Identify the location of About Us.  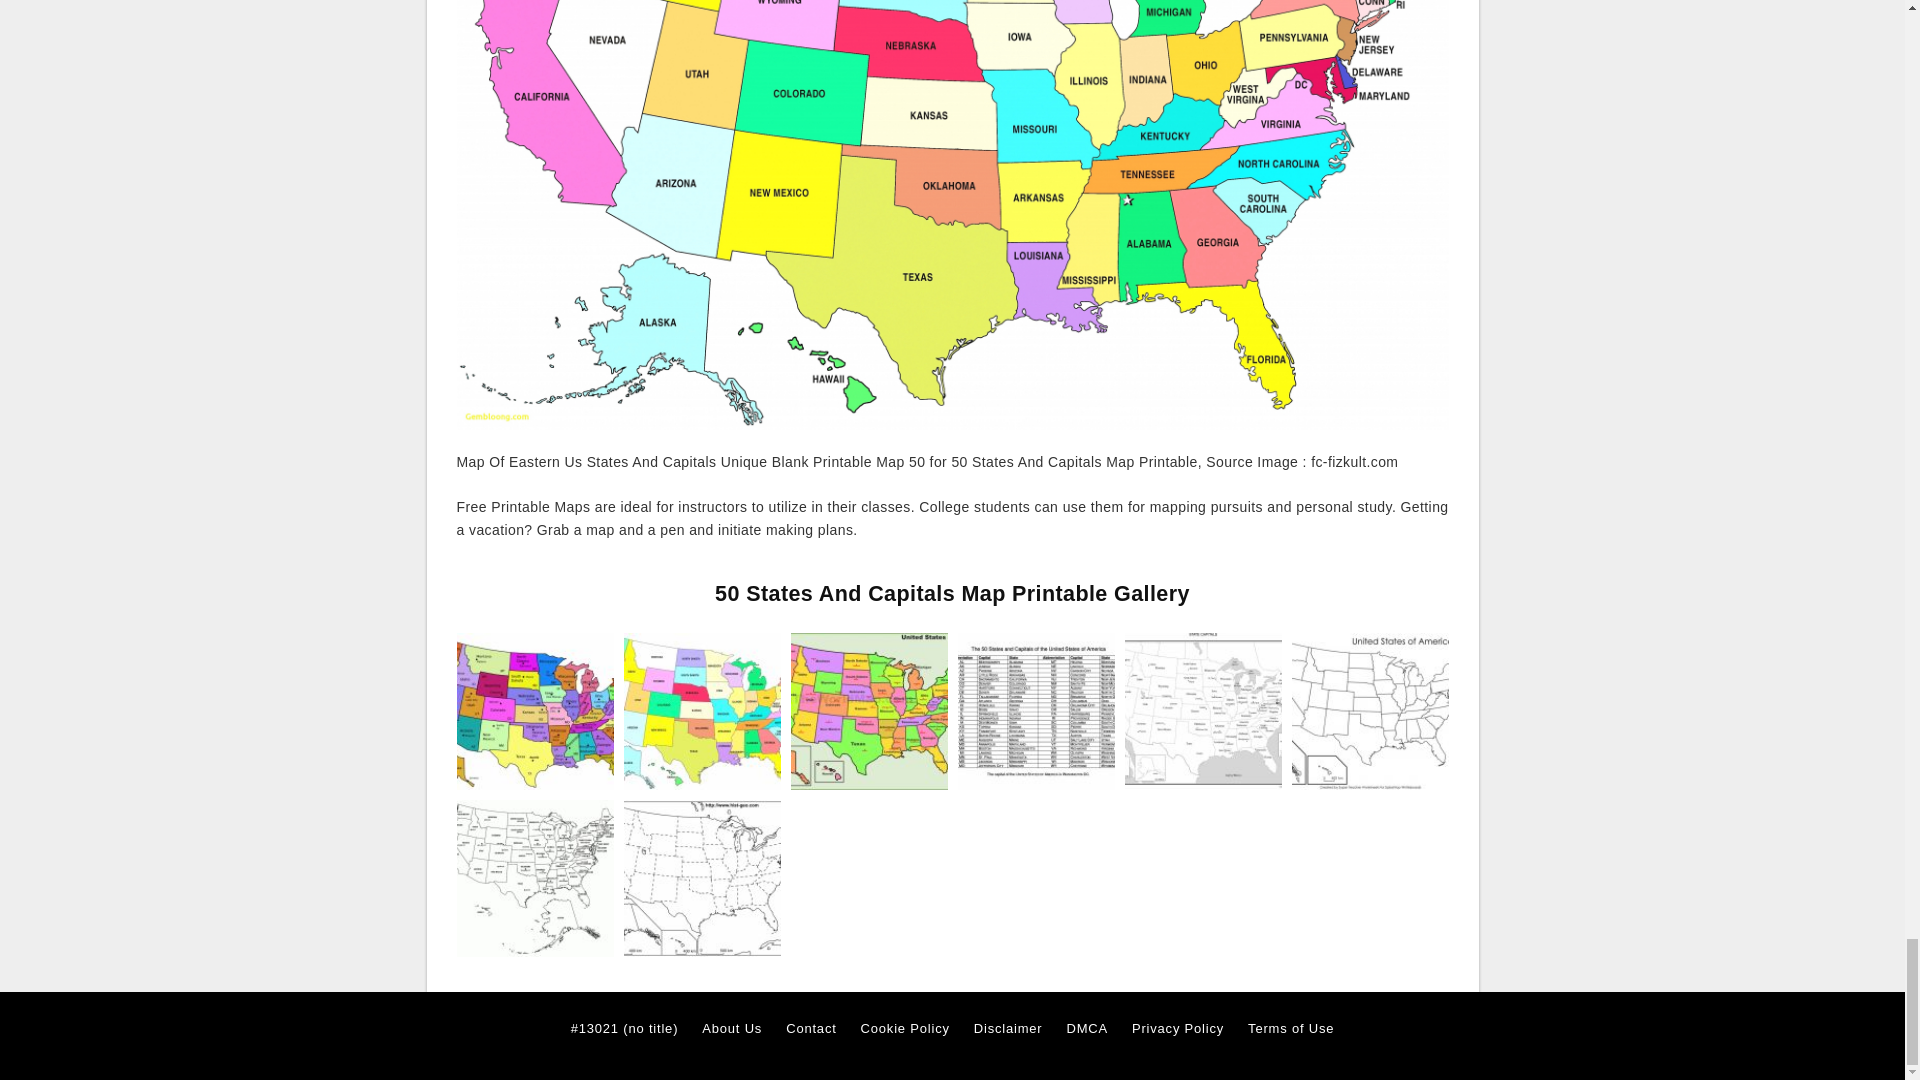
(732, 1029).